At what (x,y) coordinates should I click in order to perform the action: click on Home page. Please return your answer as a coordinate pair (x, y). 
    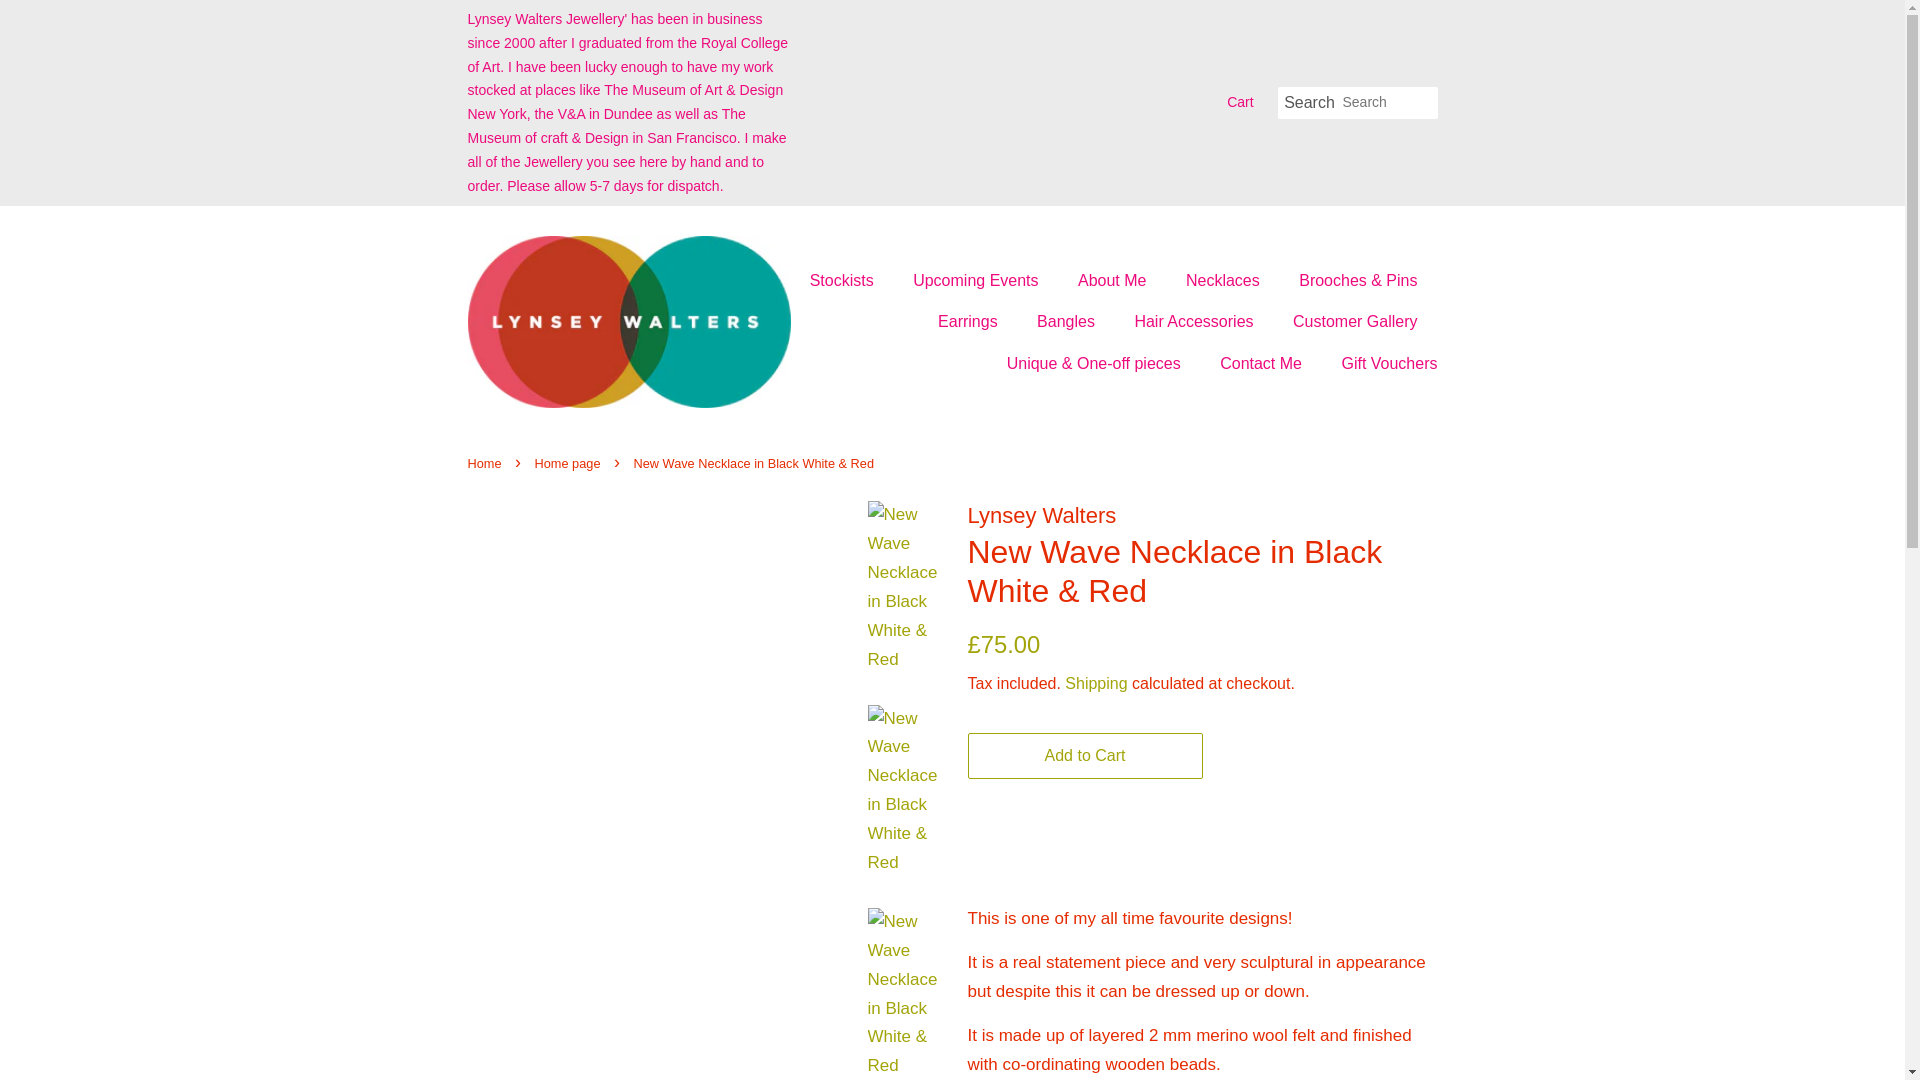
    Looking at the image, I should click on (570, 462).